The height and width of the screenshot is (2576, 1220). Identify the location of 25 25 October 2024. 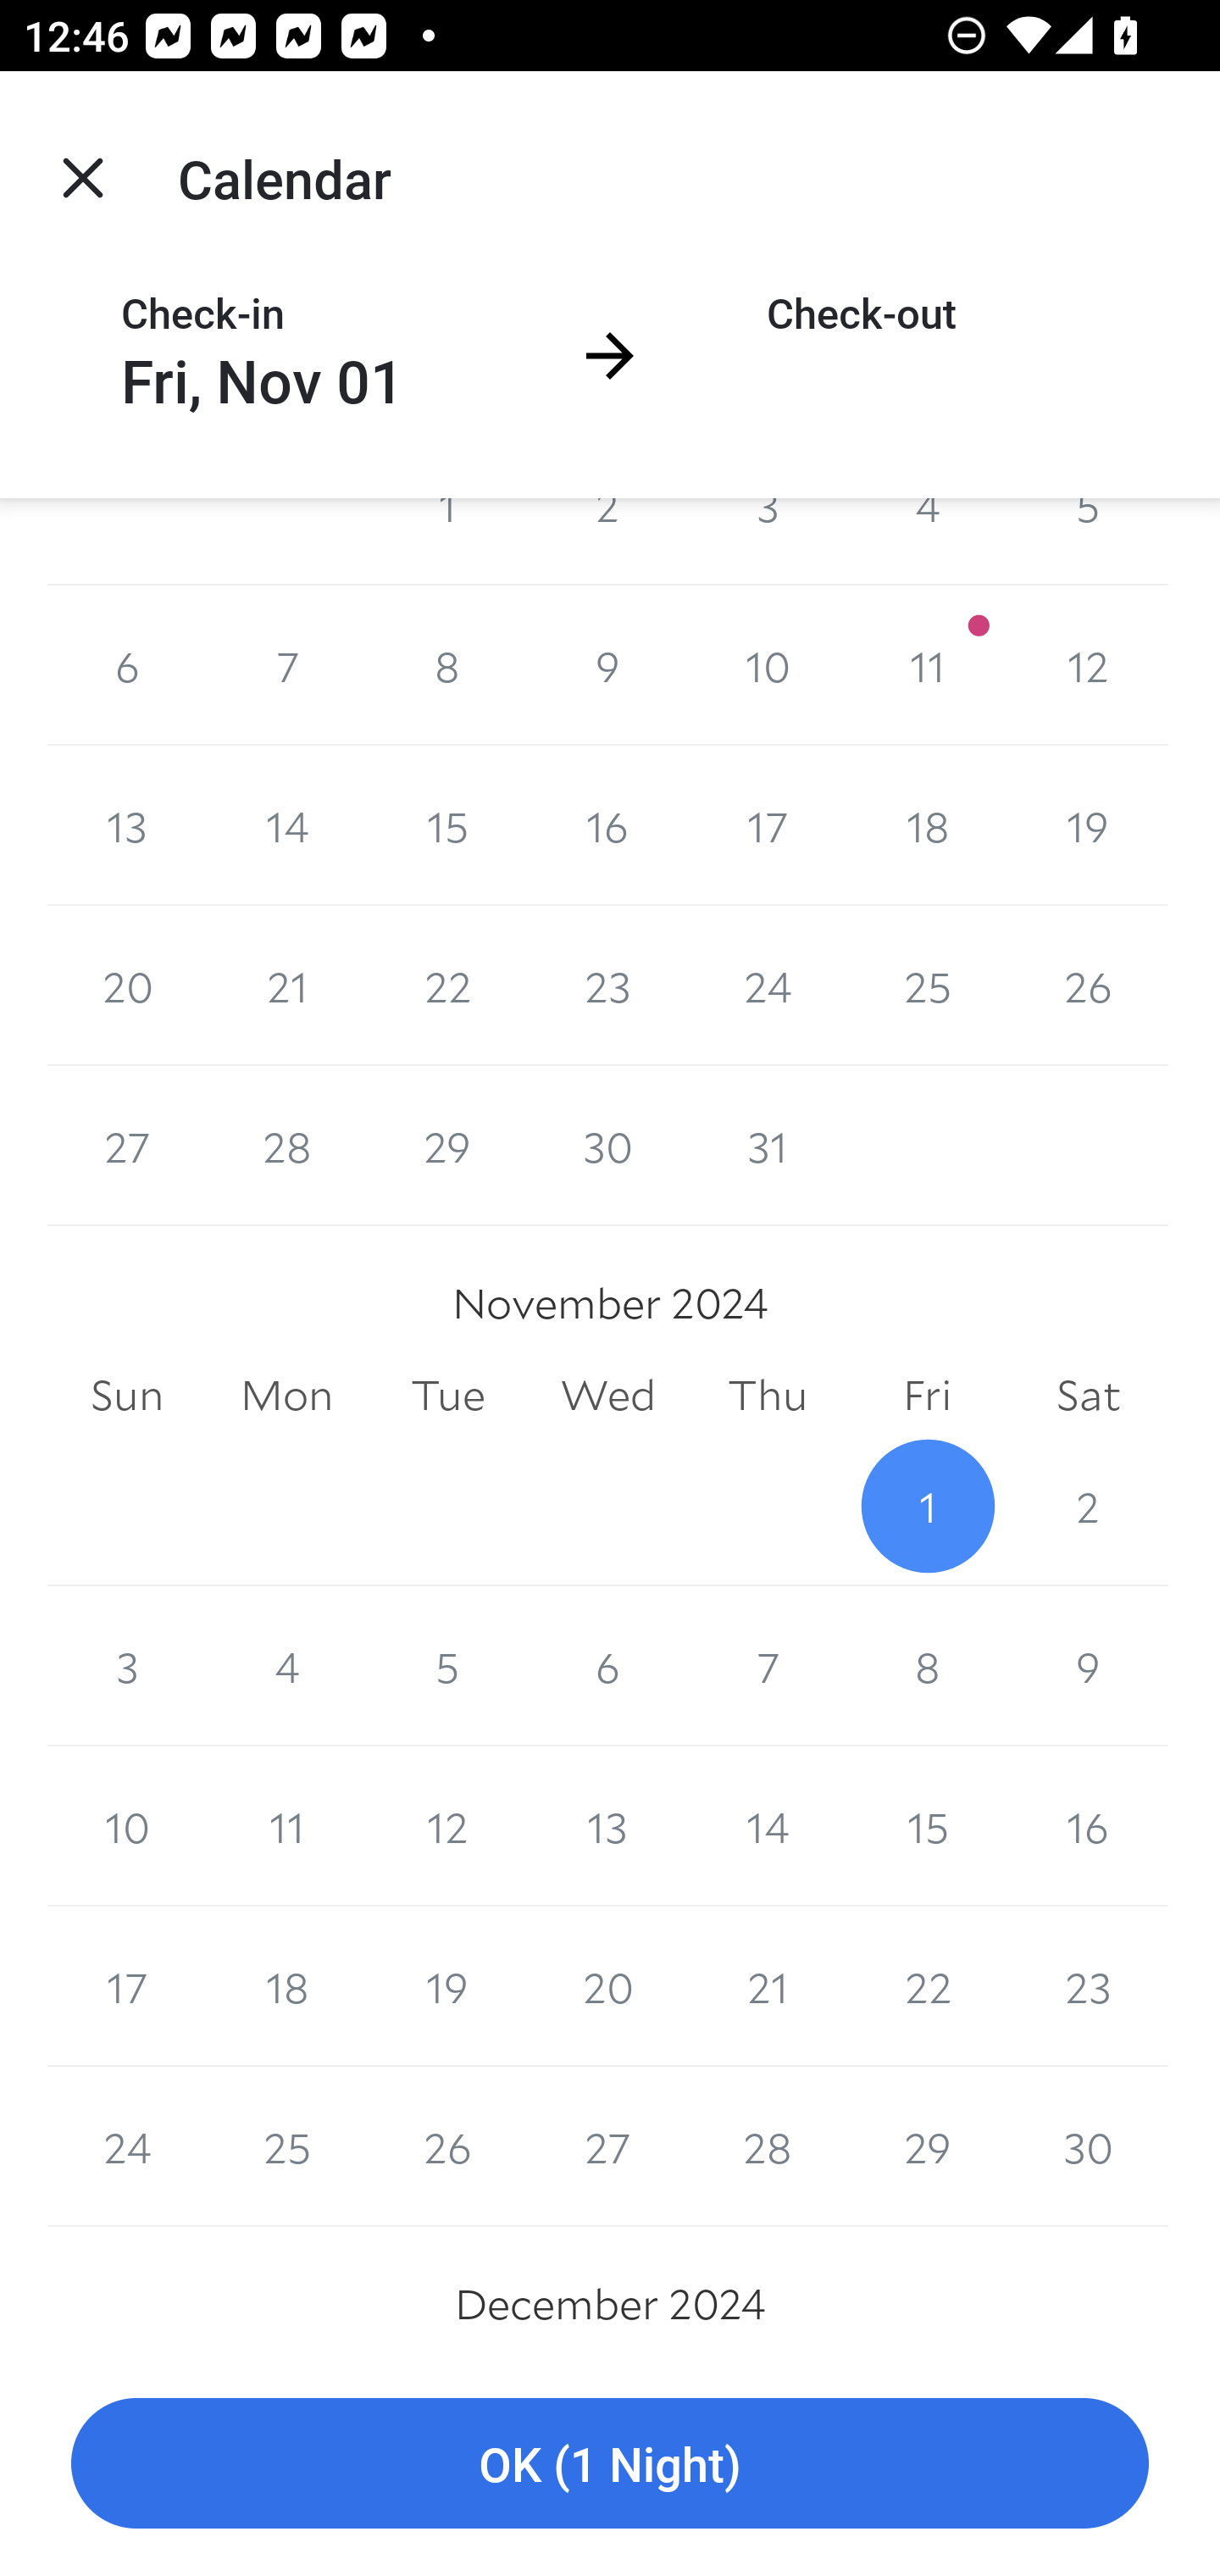
(927, 986).